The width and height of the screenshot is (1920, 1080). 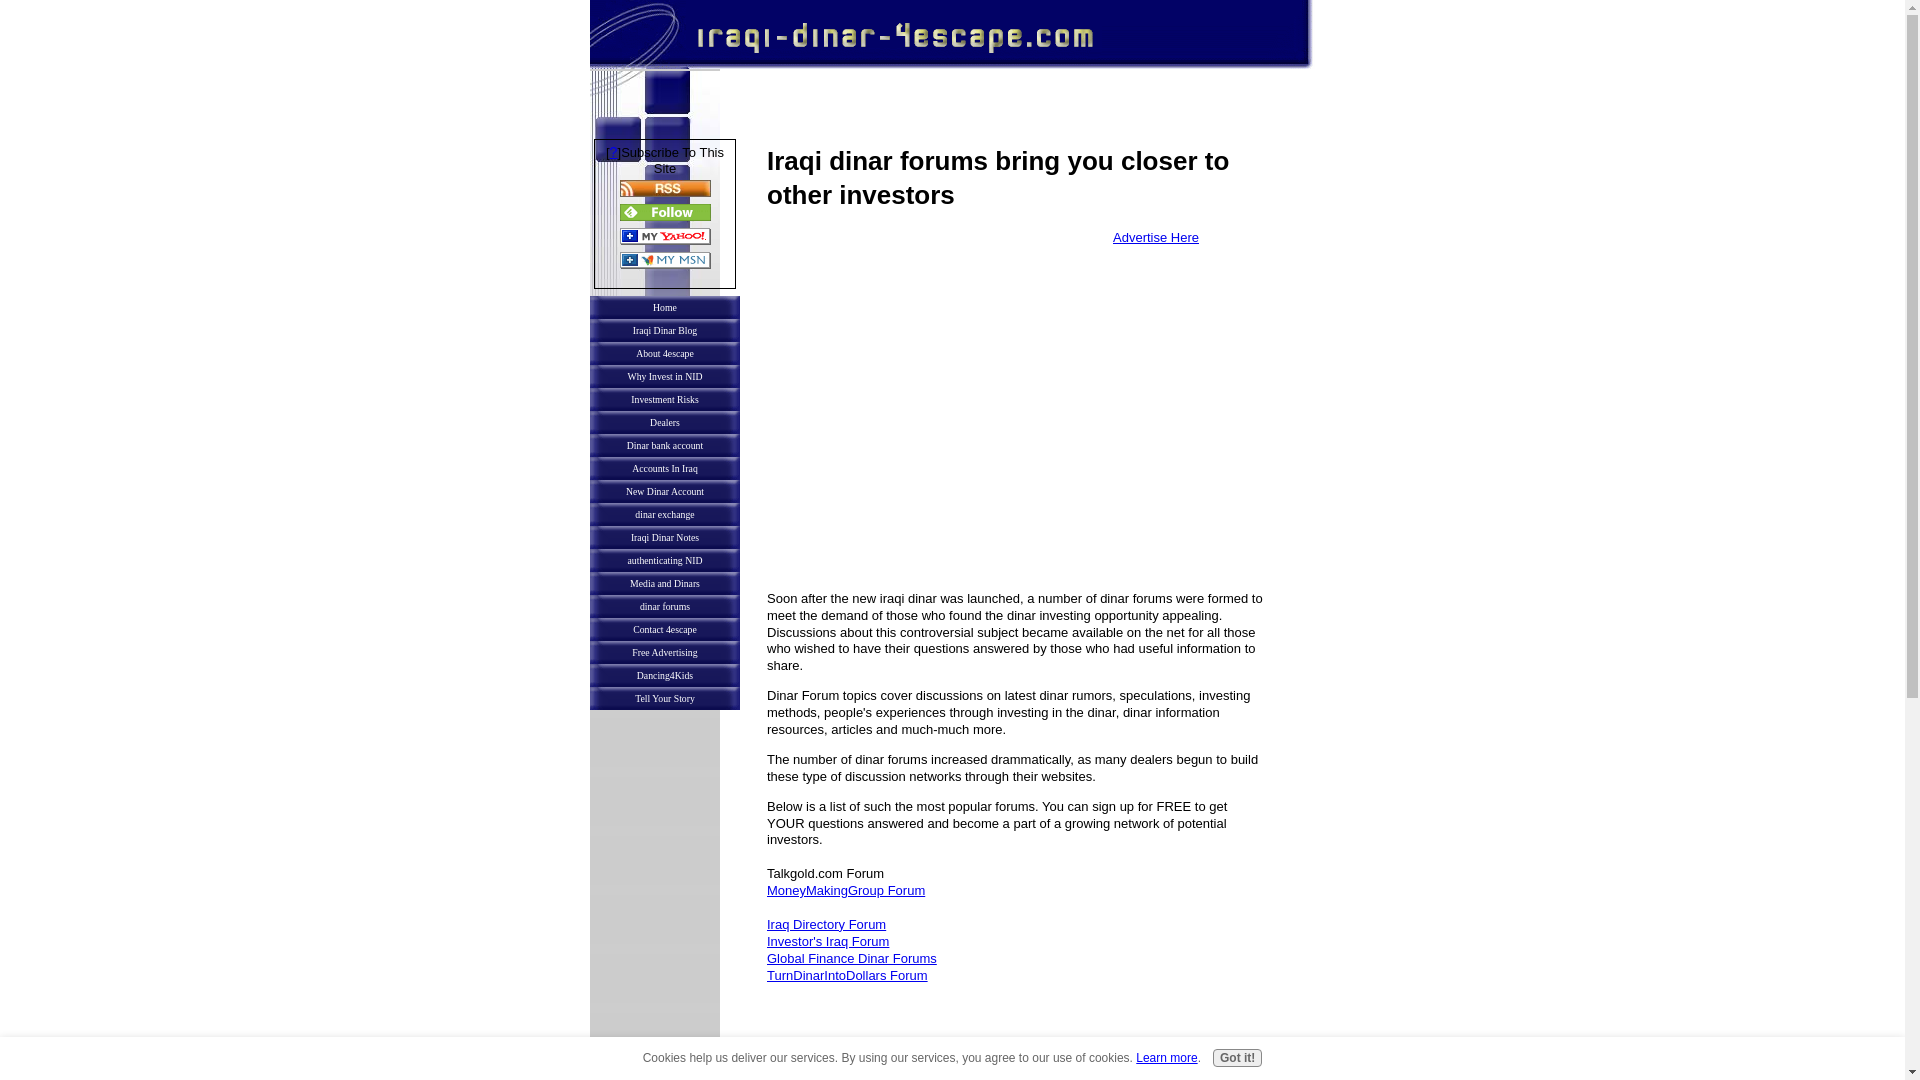 I want to click on Investor's Iraq Forum, so click(x=827, y=942).